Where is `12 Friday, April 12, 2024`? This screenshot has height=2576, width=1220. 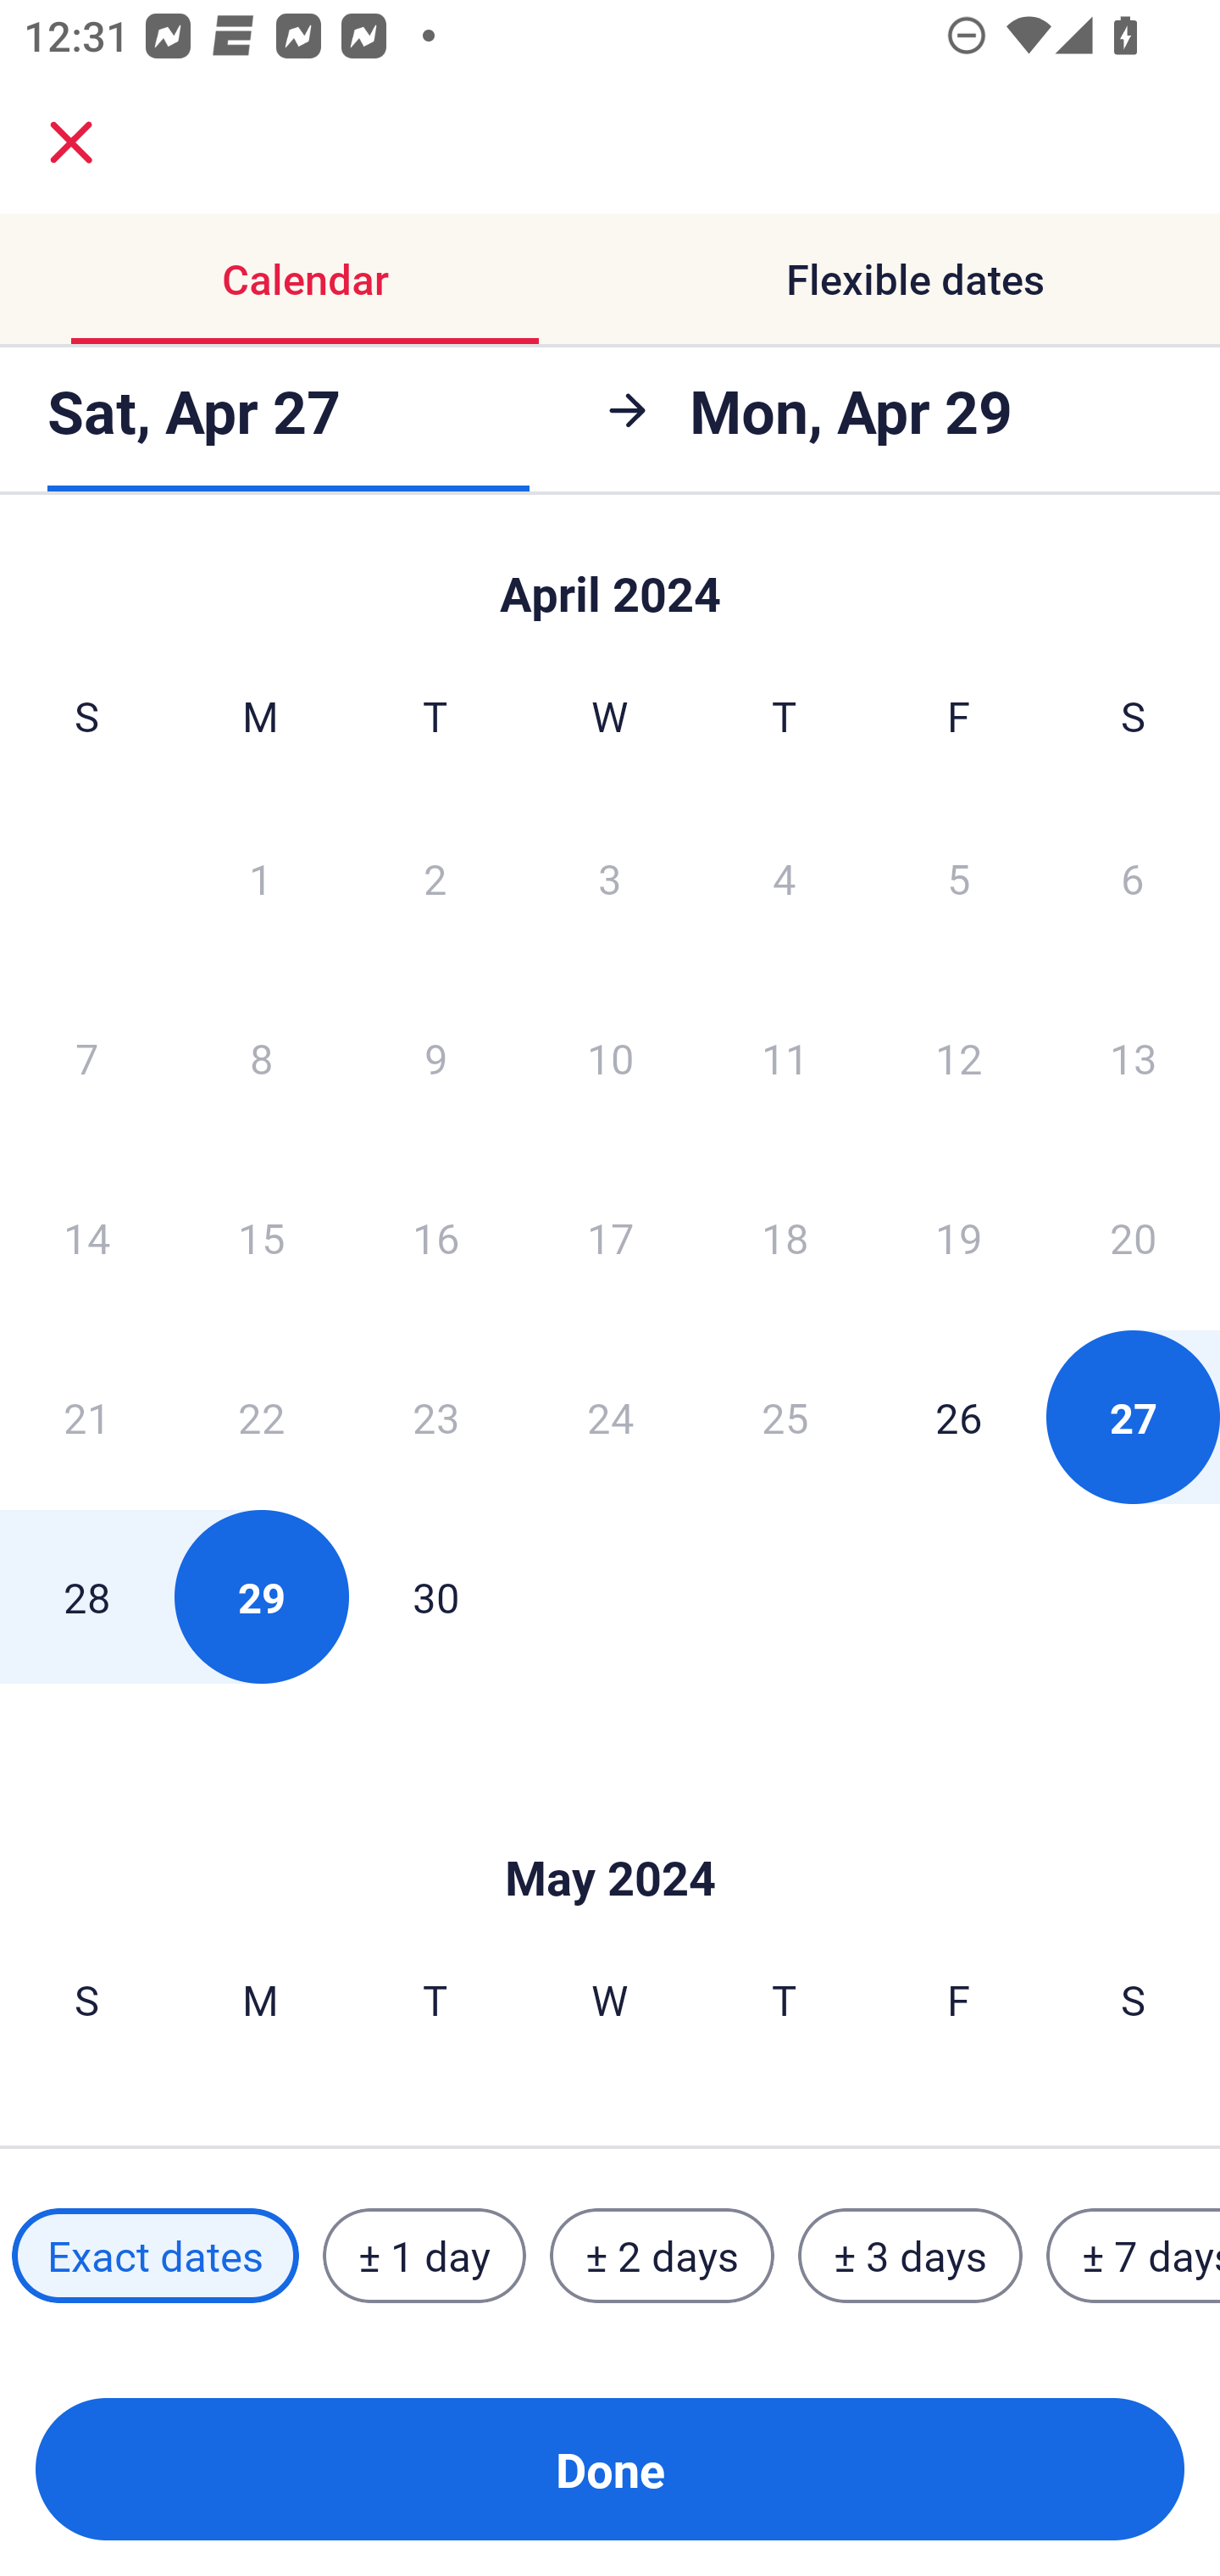
12 Friday, April 12, 2024 is located at coordinates (959, 1058).